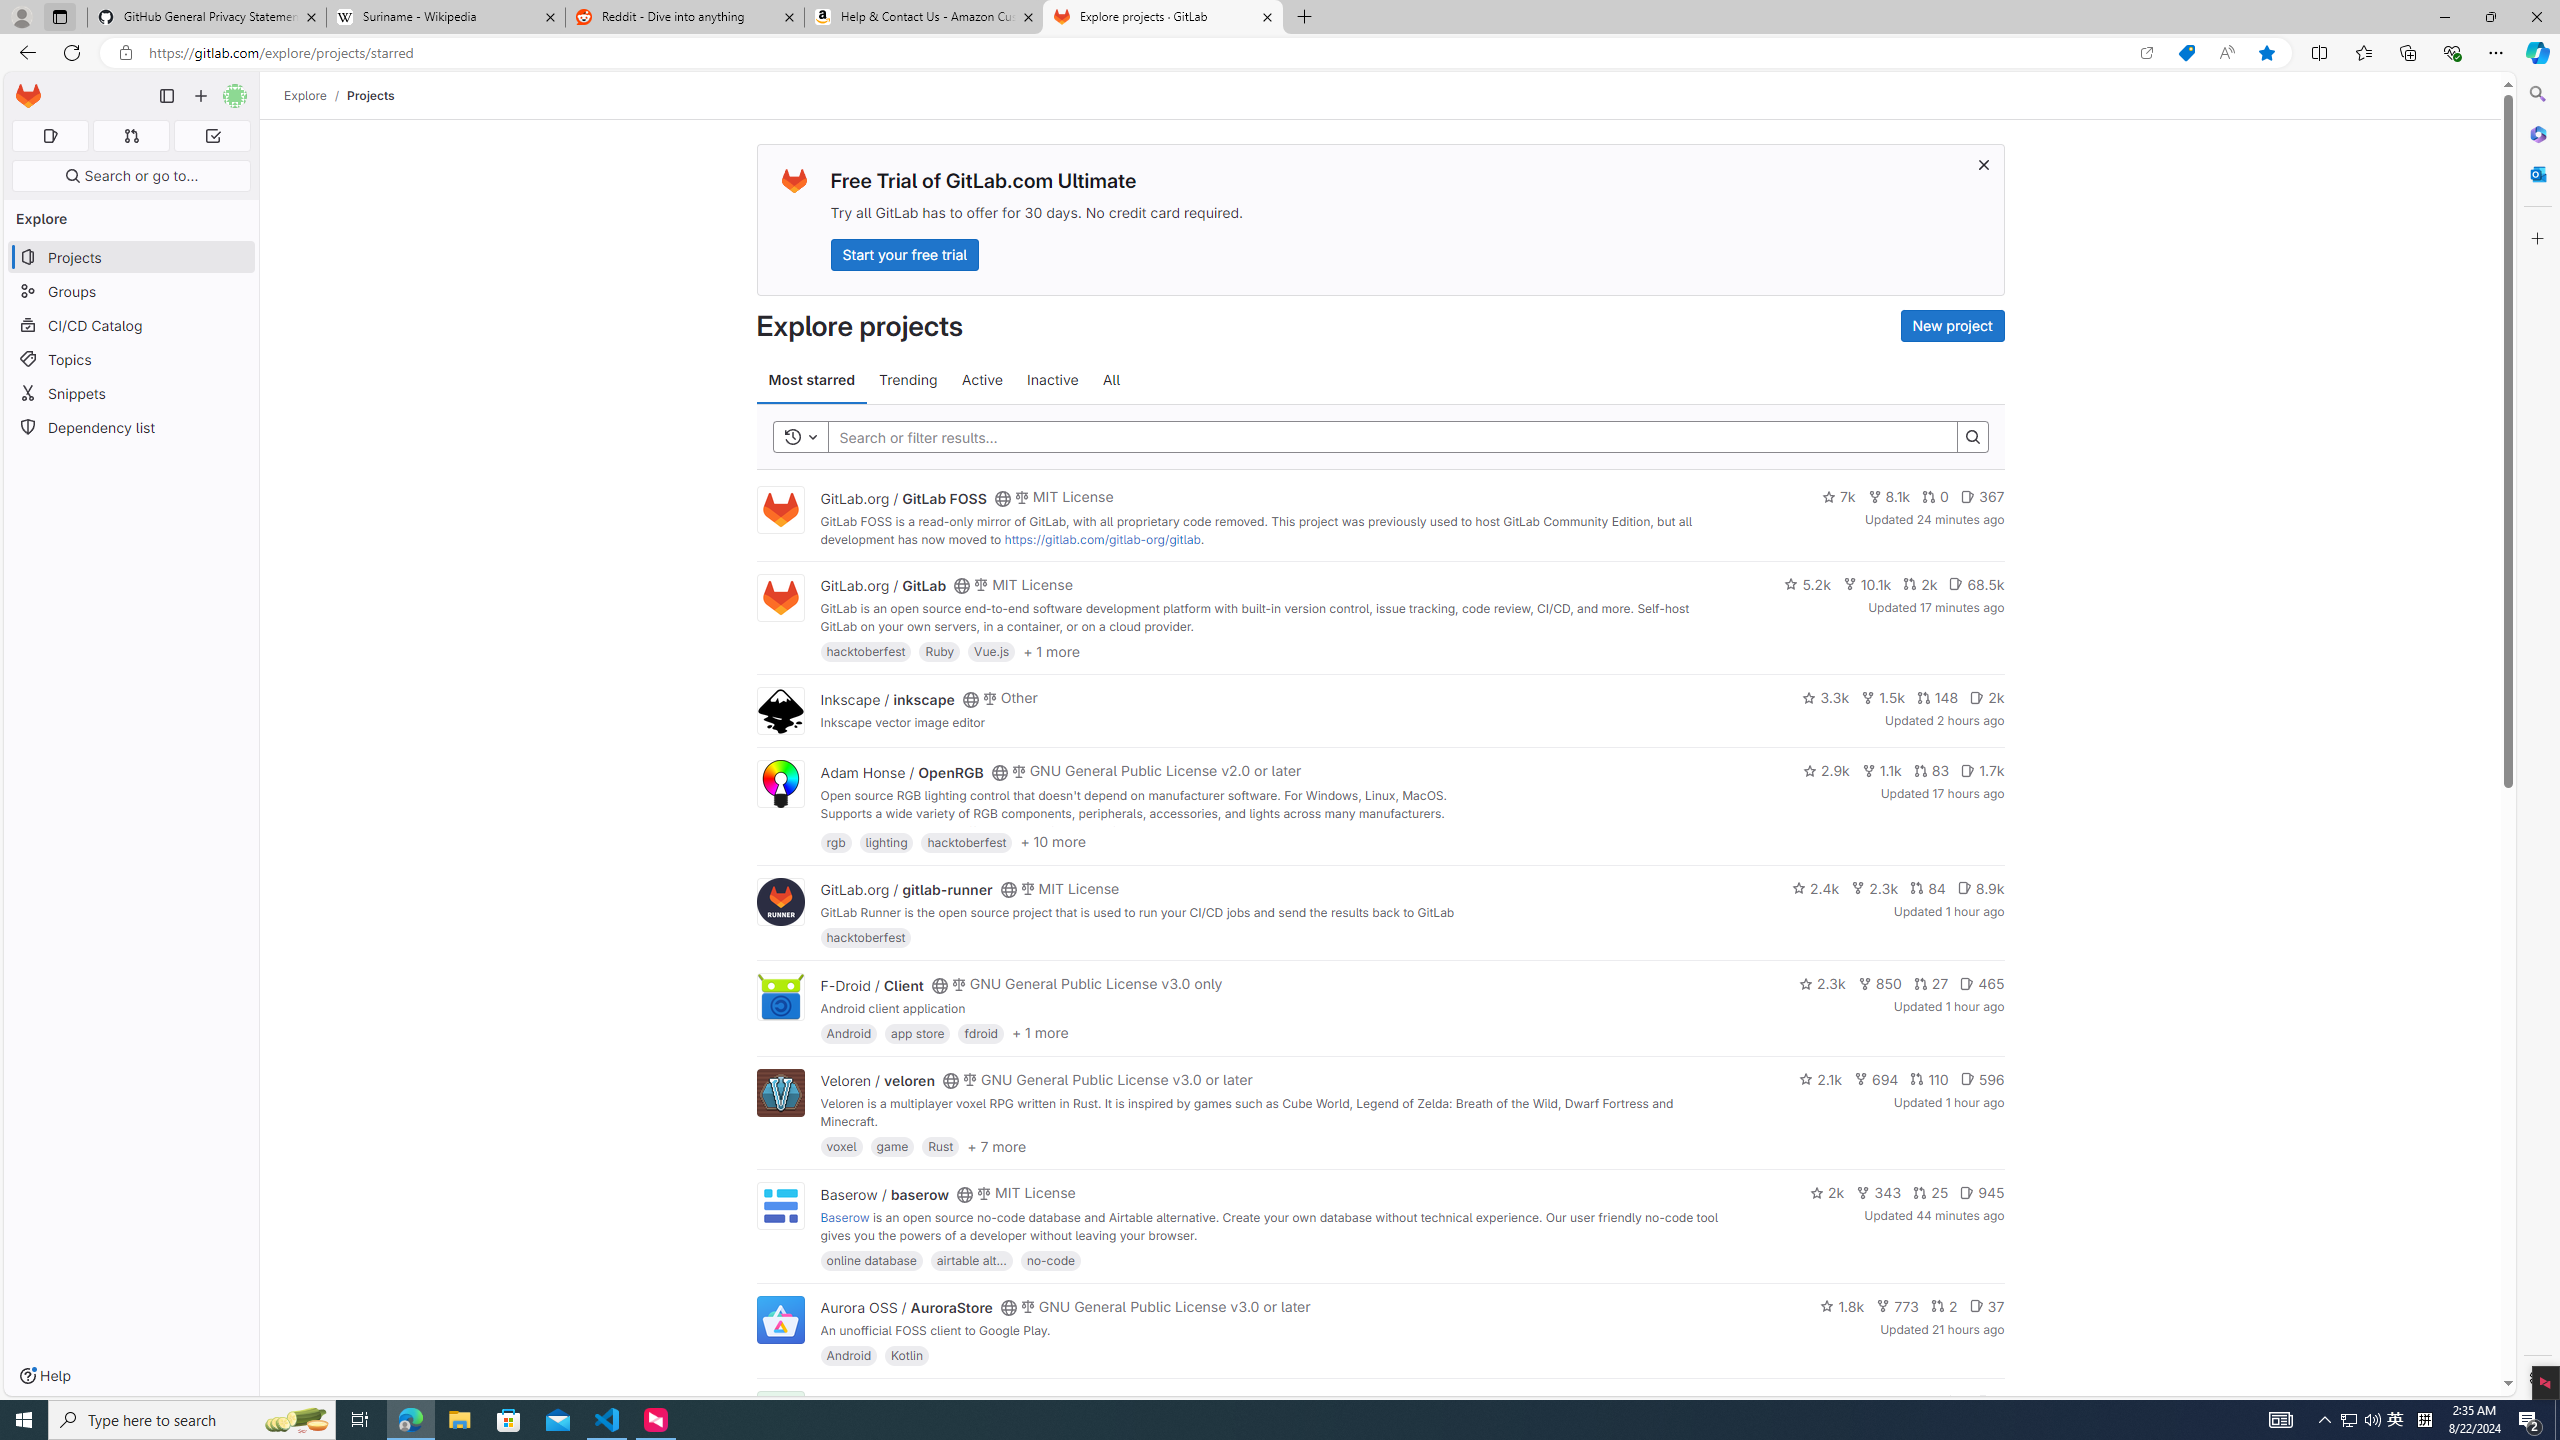  Describe the element at coordinates (1935, 497) in the screenshot. I see `0` at that location.